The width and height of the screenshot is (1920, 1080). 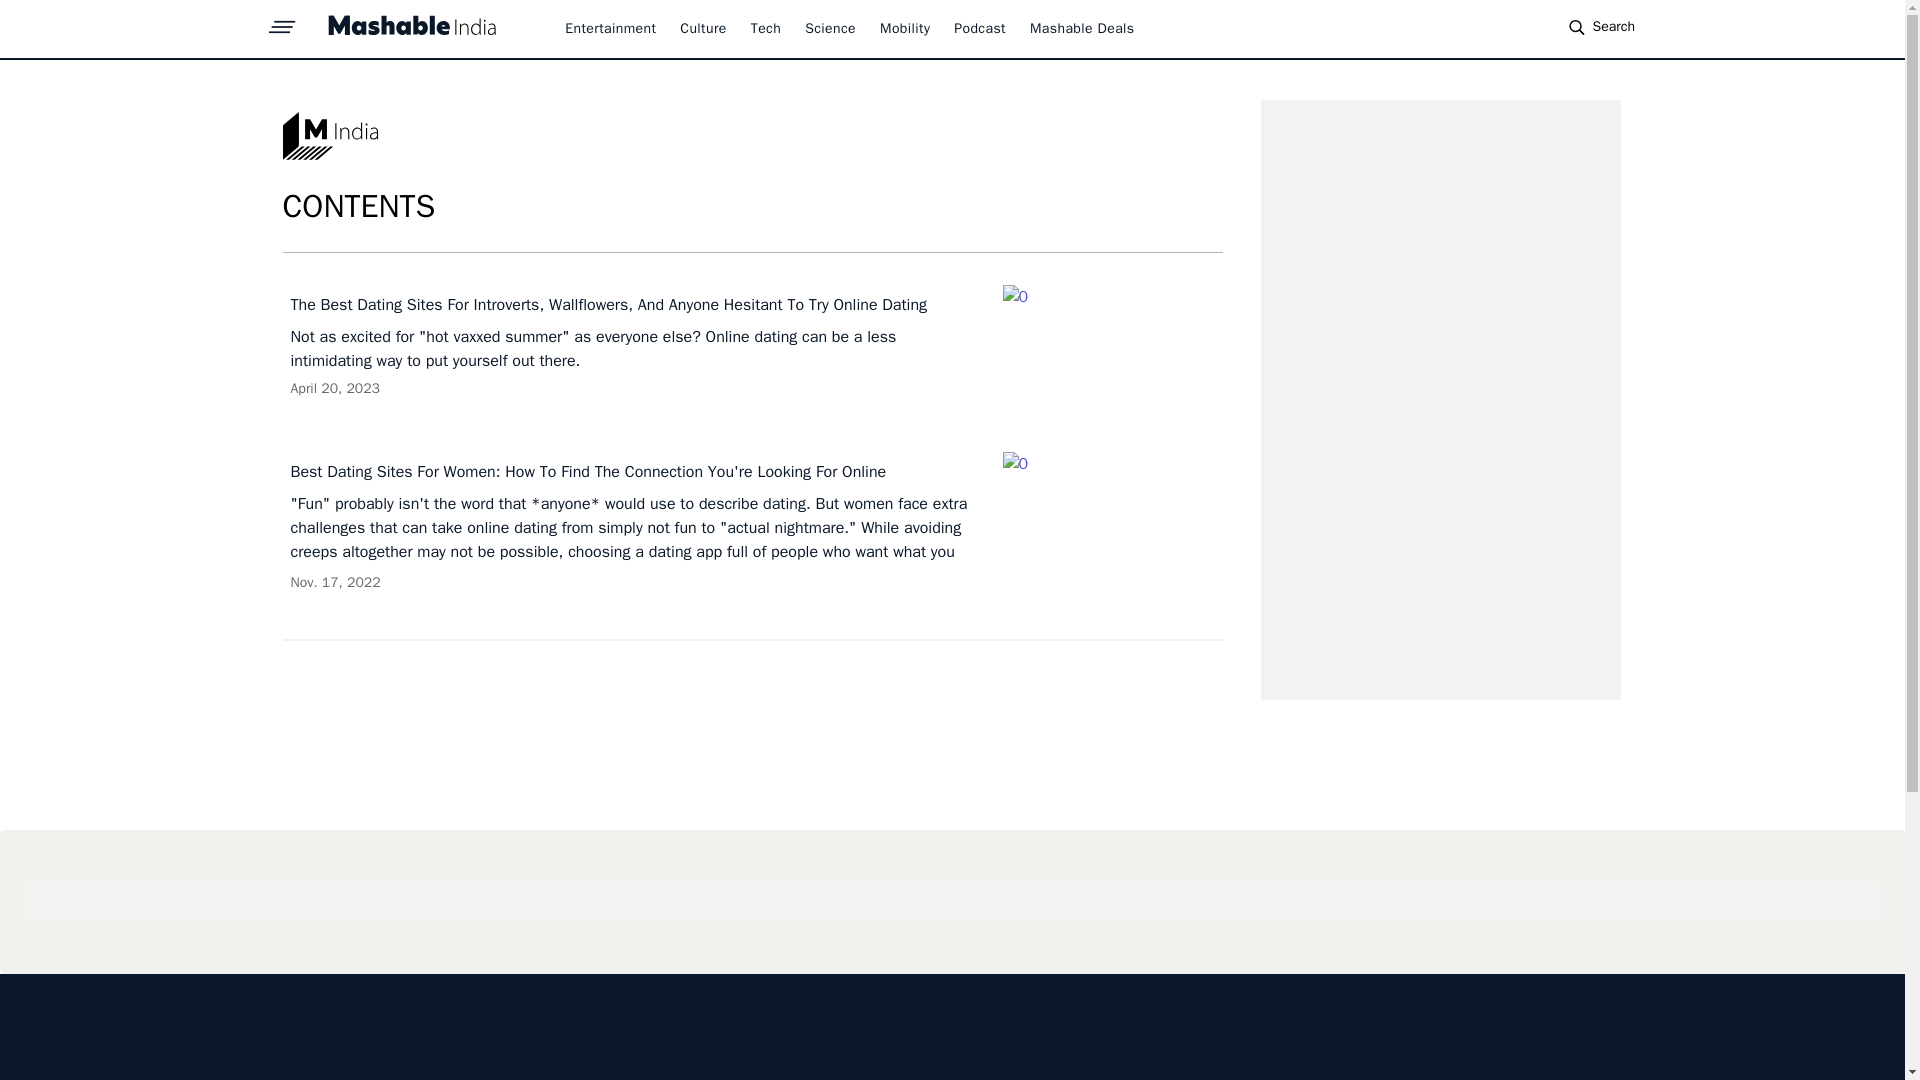 What do you see at coordinates (610, 28) in the screenshot?
I see `Entertainment` at bounding box center [610, 28].